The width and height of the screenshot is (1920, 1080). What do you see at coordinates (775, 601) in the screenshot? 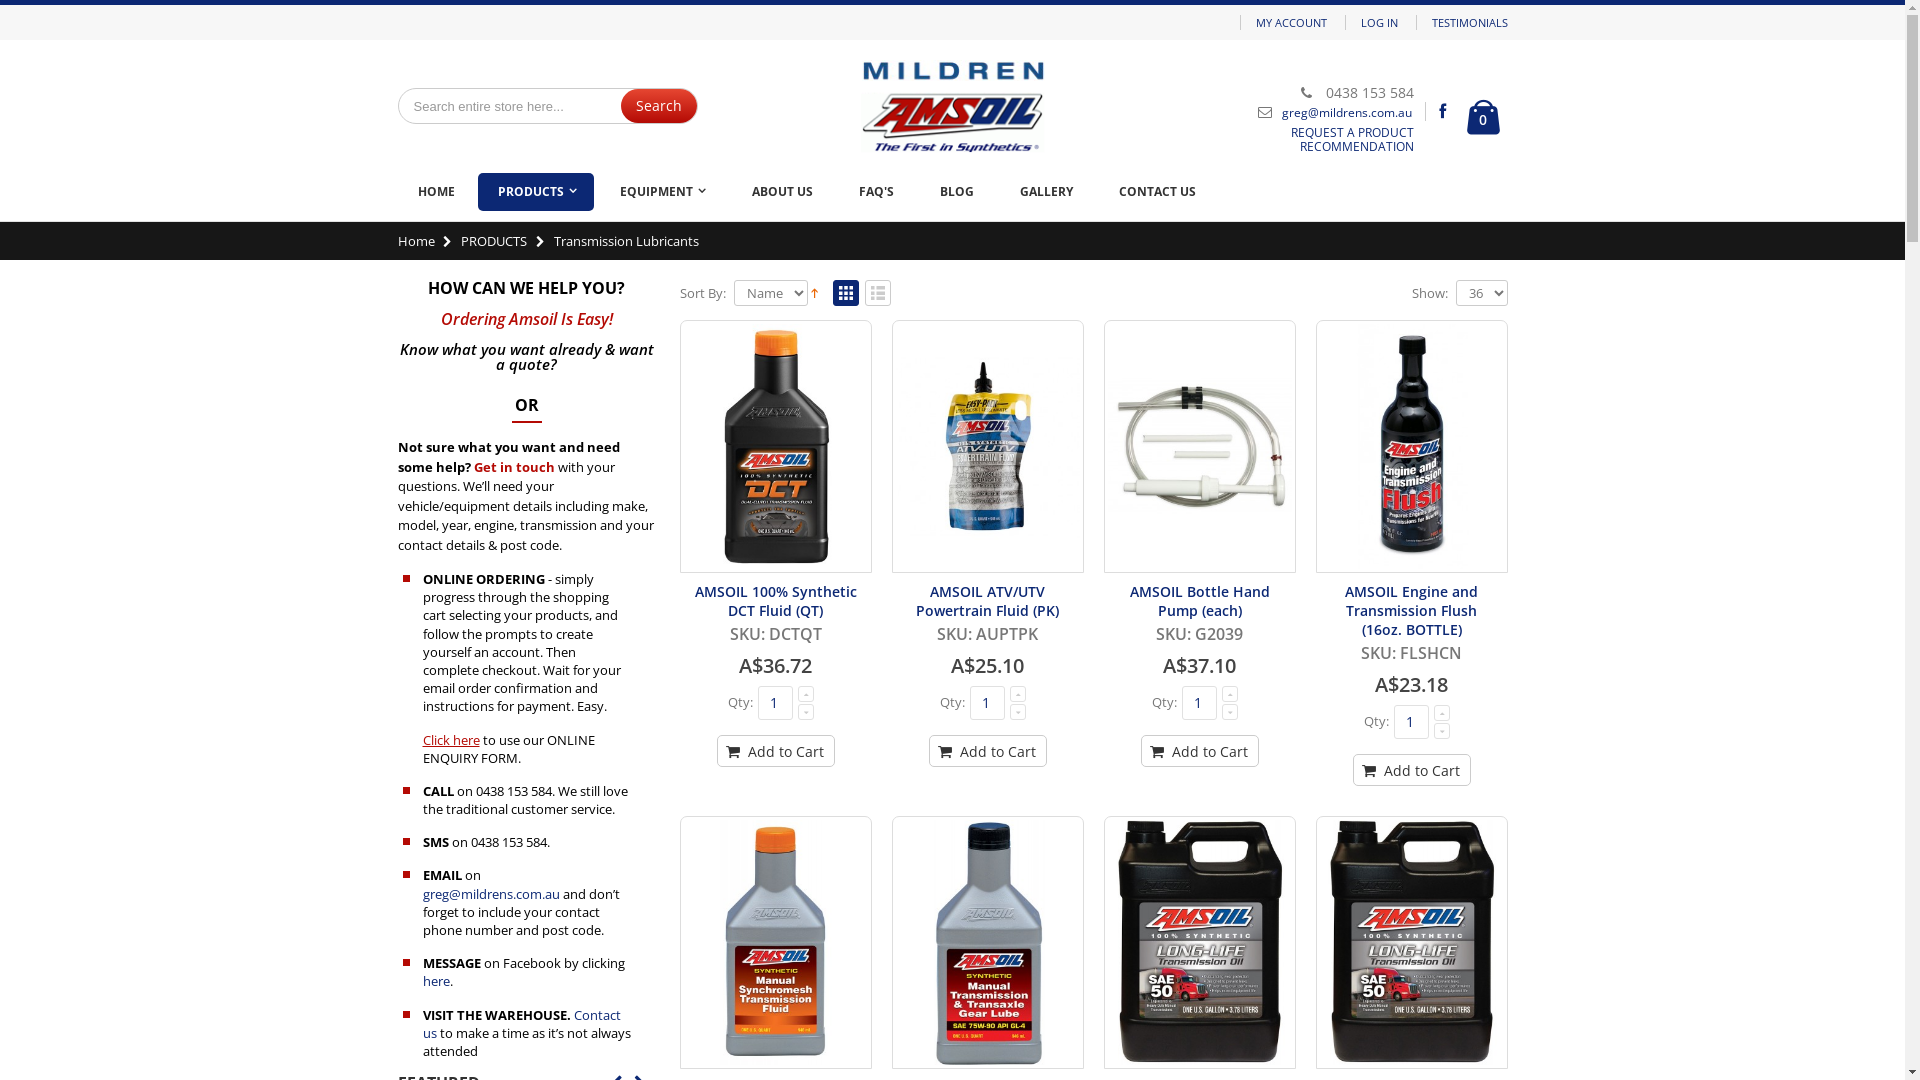
I see `AMSOIL 100% Synthetic DCT Fluid (QT)` at bounding box center [775, 601].